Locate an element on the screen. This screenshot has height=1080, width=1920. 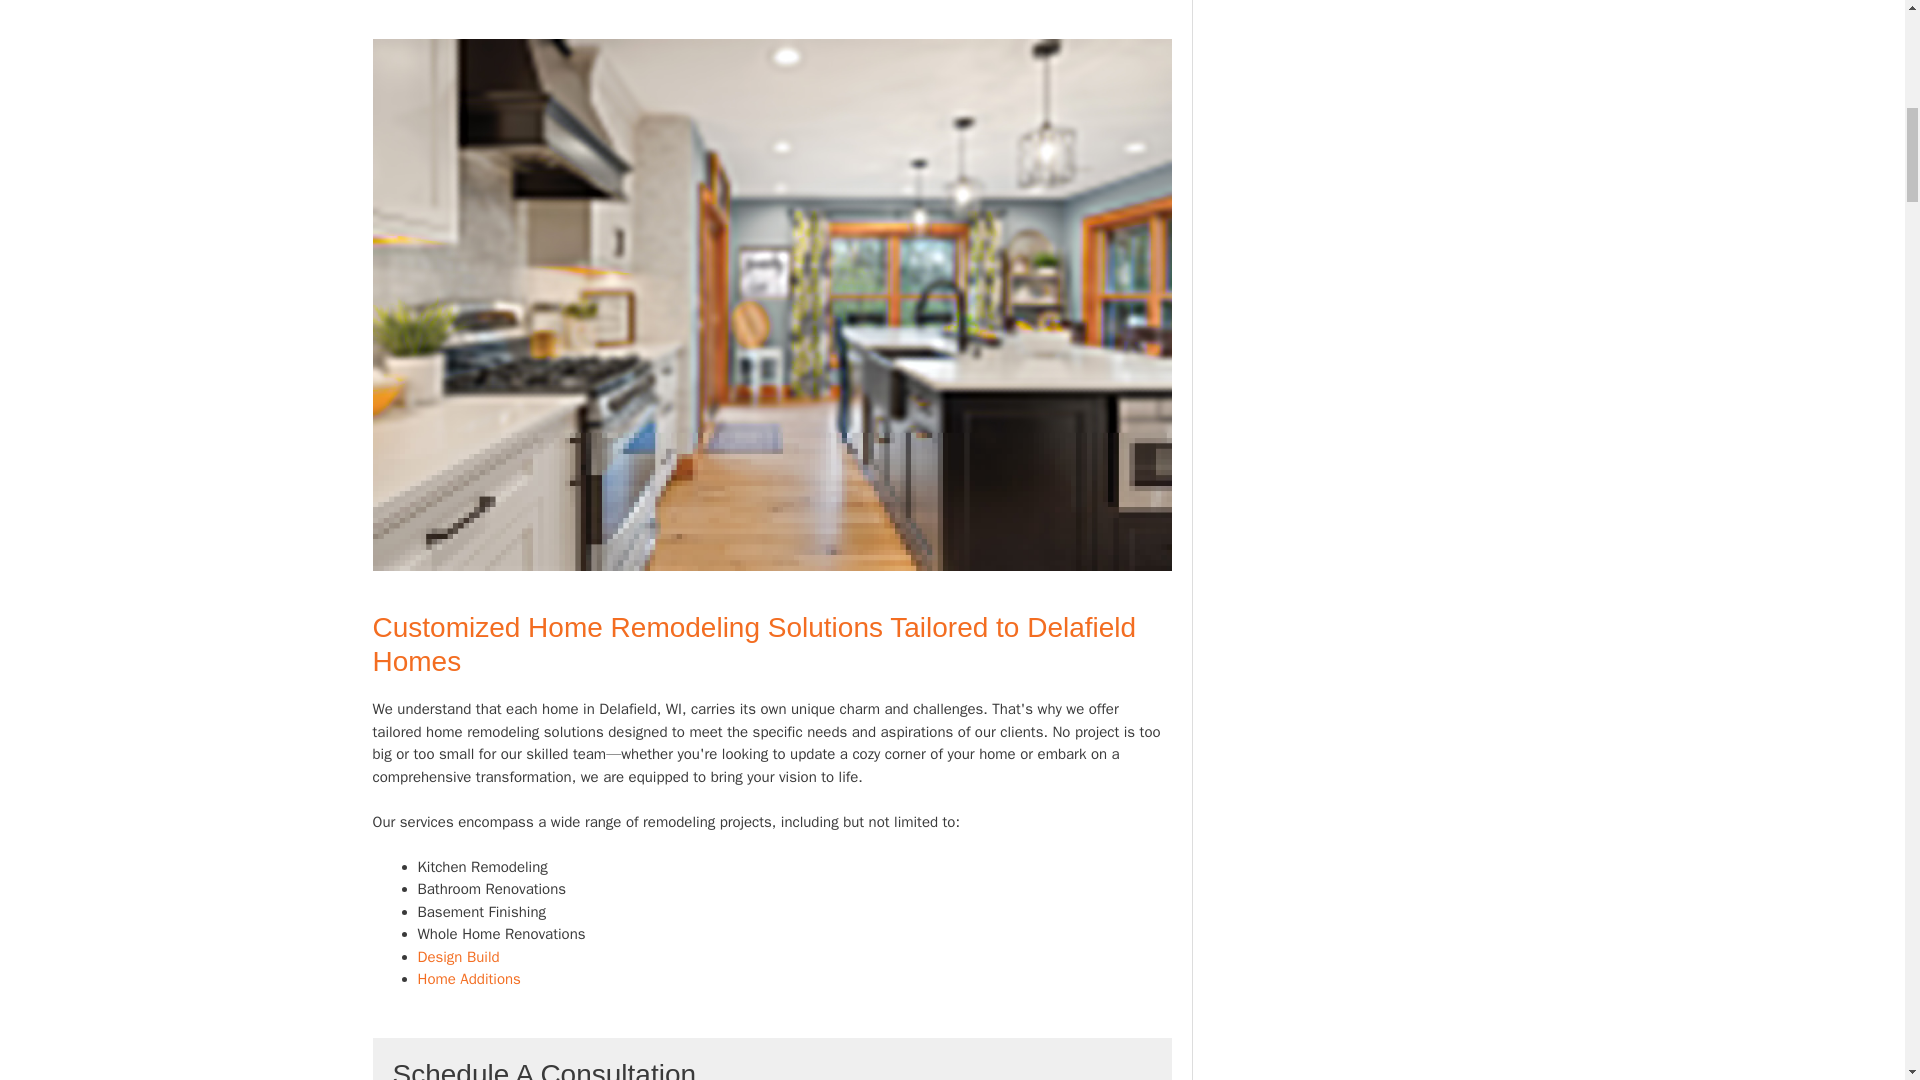
Home Additions is located at coordinates (469, 978).